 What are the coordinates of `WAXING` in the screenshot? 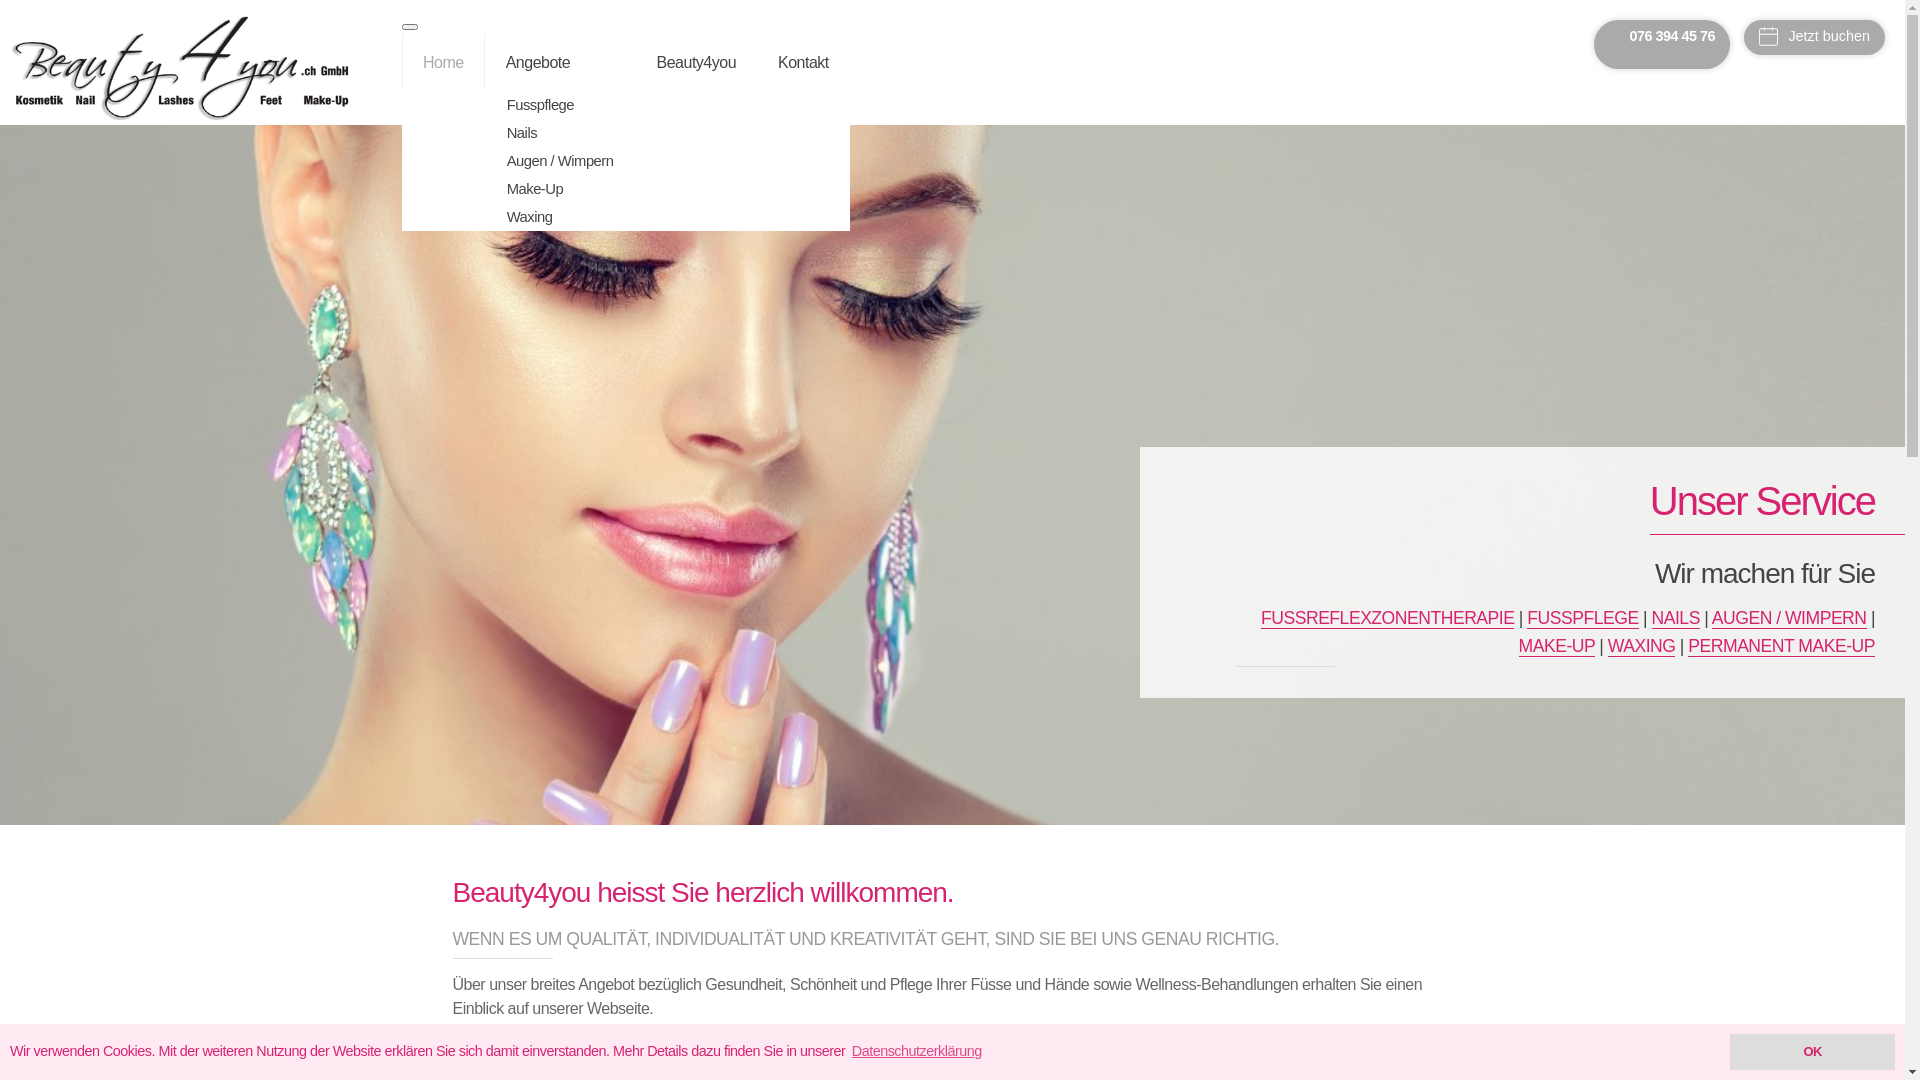 It's located at (1642, 646).